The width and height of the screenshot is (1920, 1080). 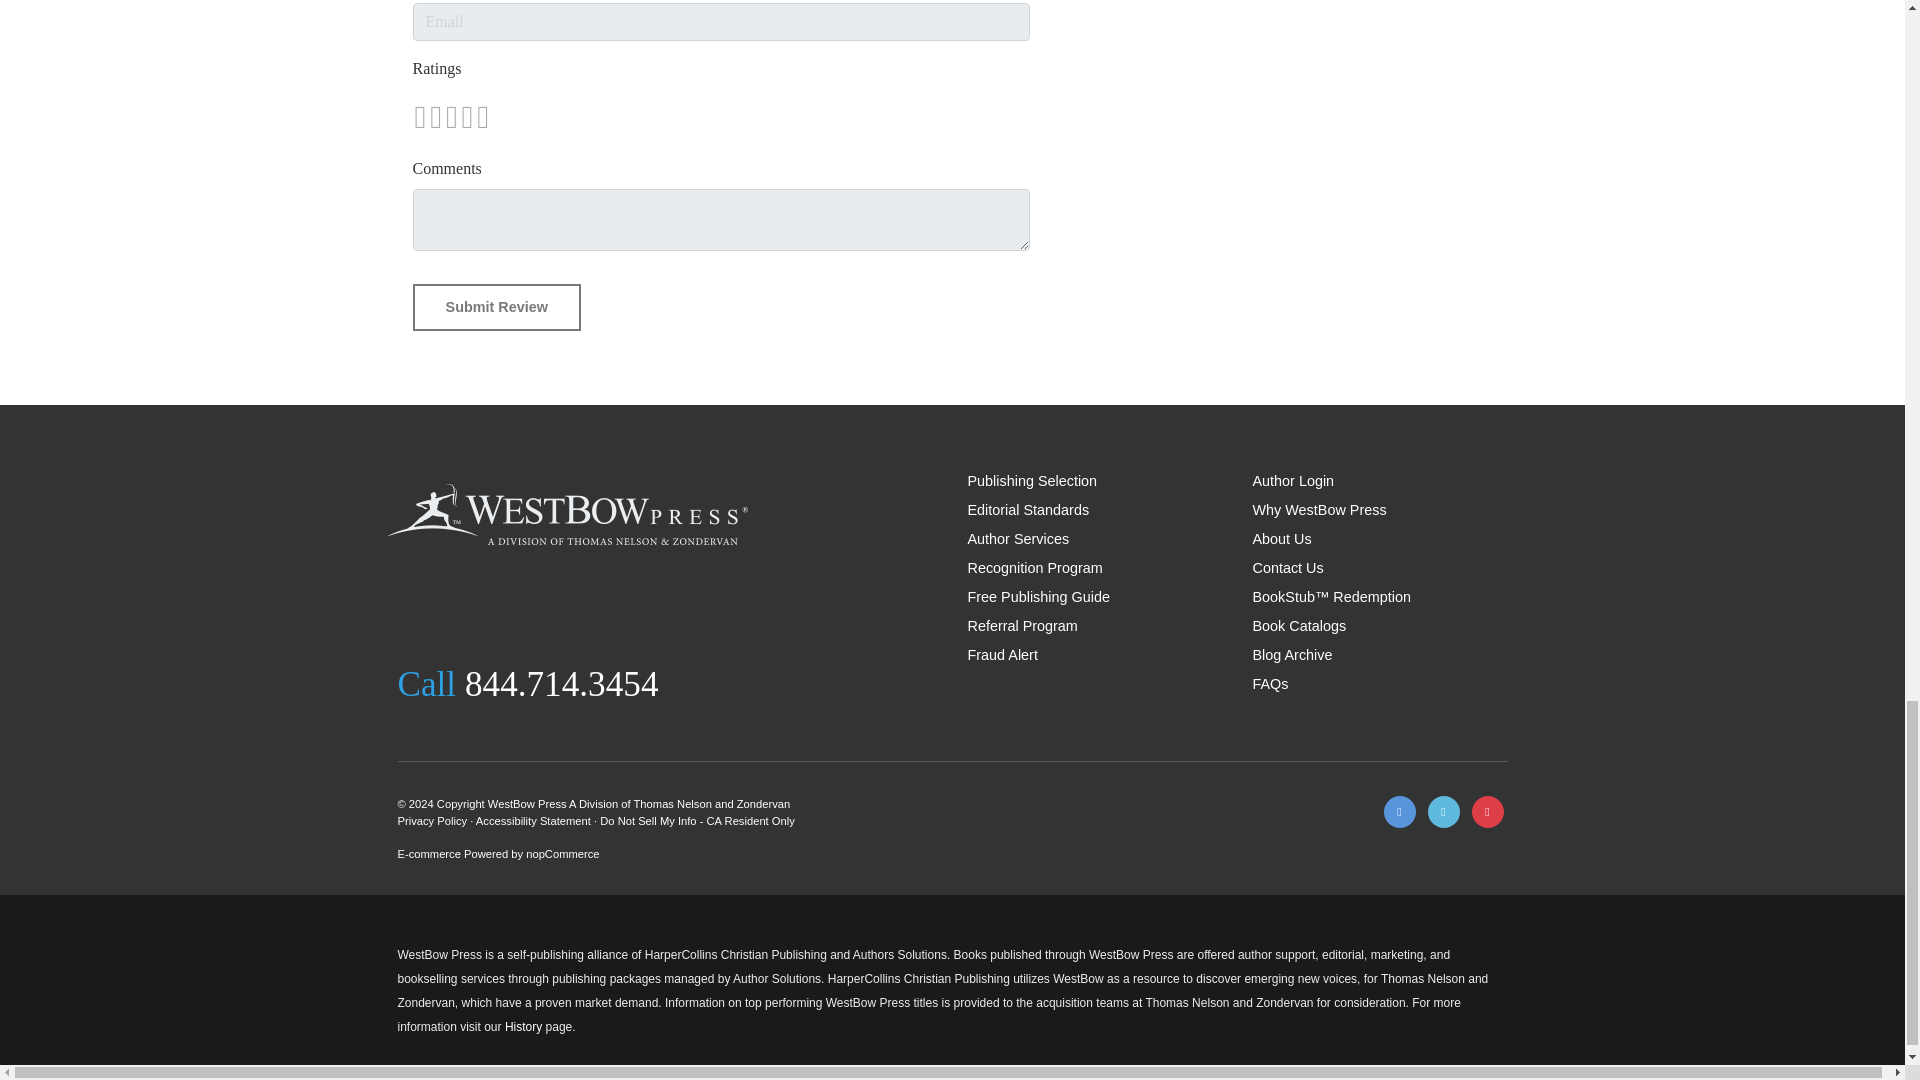 I want to click on Author Services, so click(x=1018, y=538).